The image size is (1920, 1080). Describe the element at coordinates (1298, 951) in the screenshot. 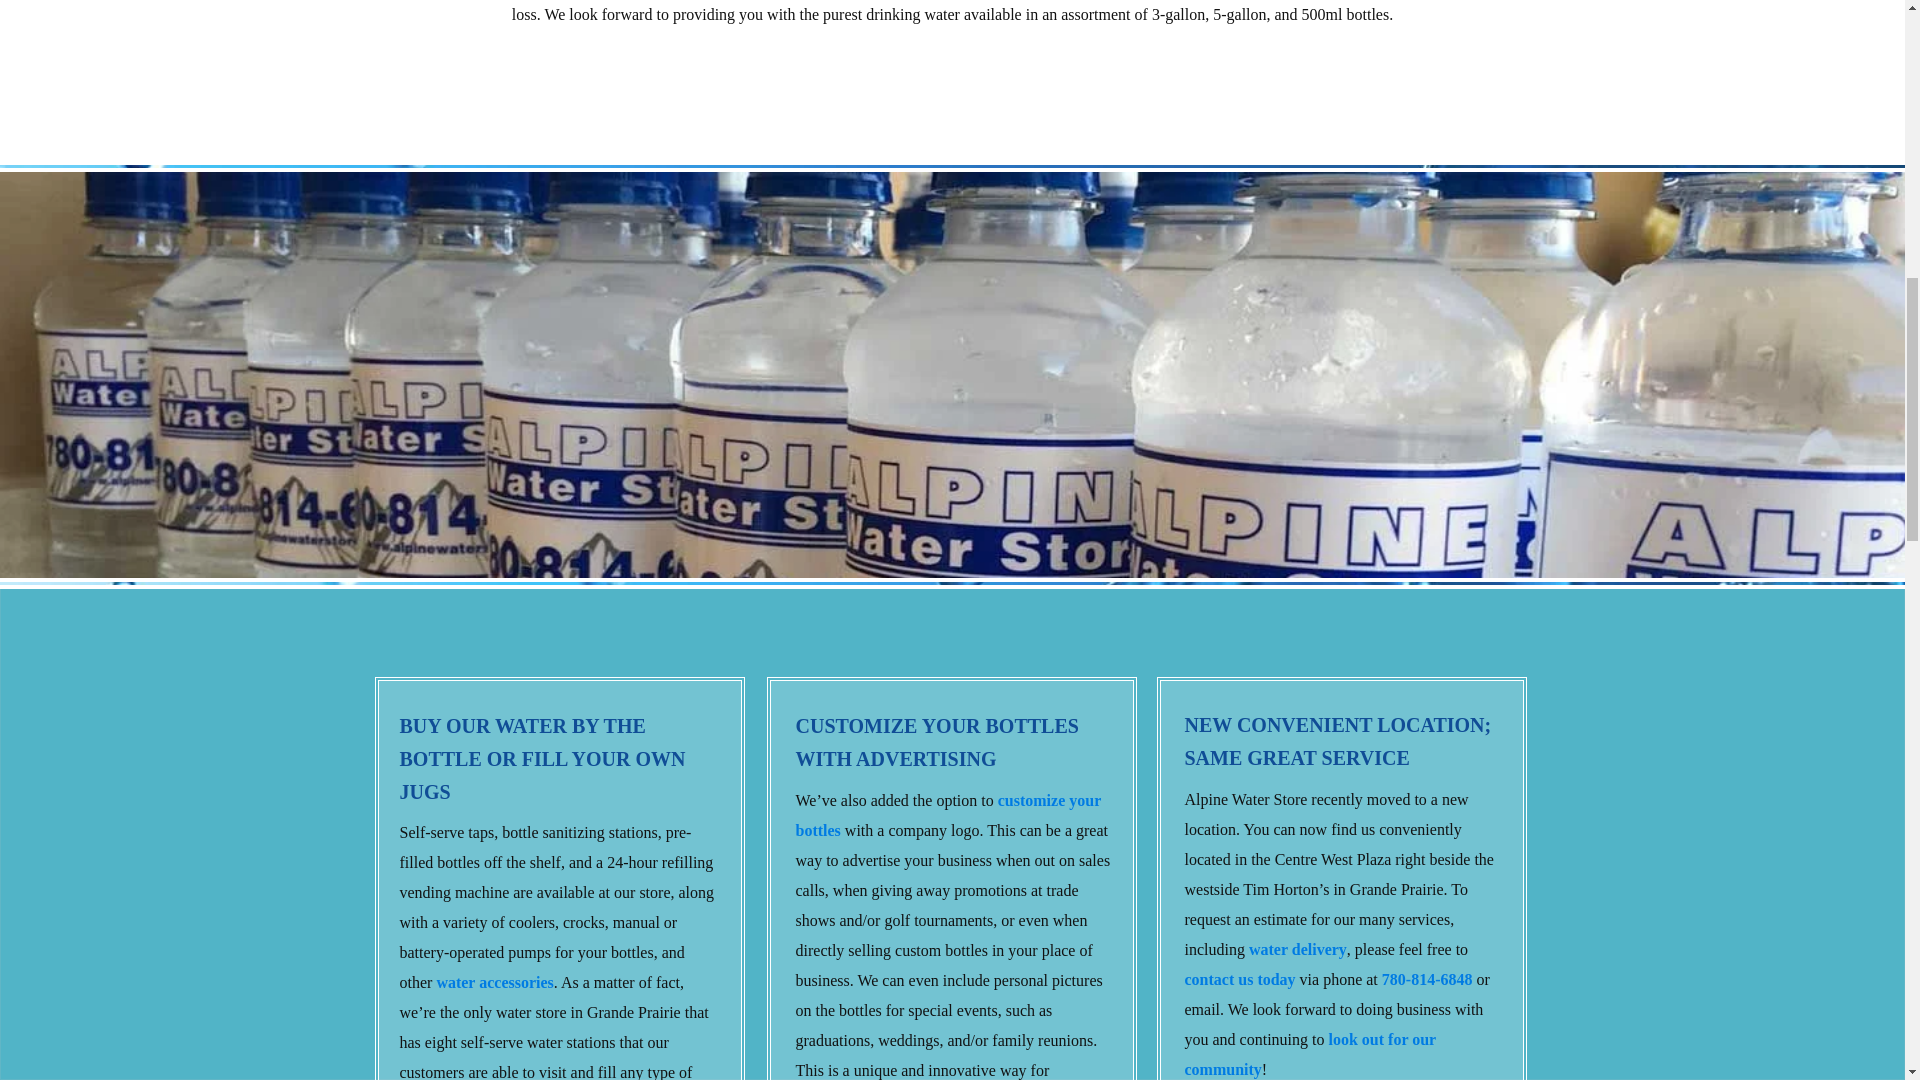

I see `water delivery` at that location.